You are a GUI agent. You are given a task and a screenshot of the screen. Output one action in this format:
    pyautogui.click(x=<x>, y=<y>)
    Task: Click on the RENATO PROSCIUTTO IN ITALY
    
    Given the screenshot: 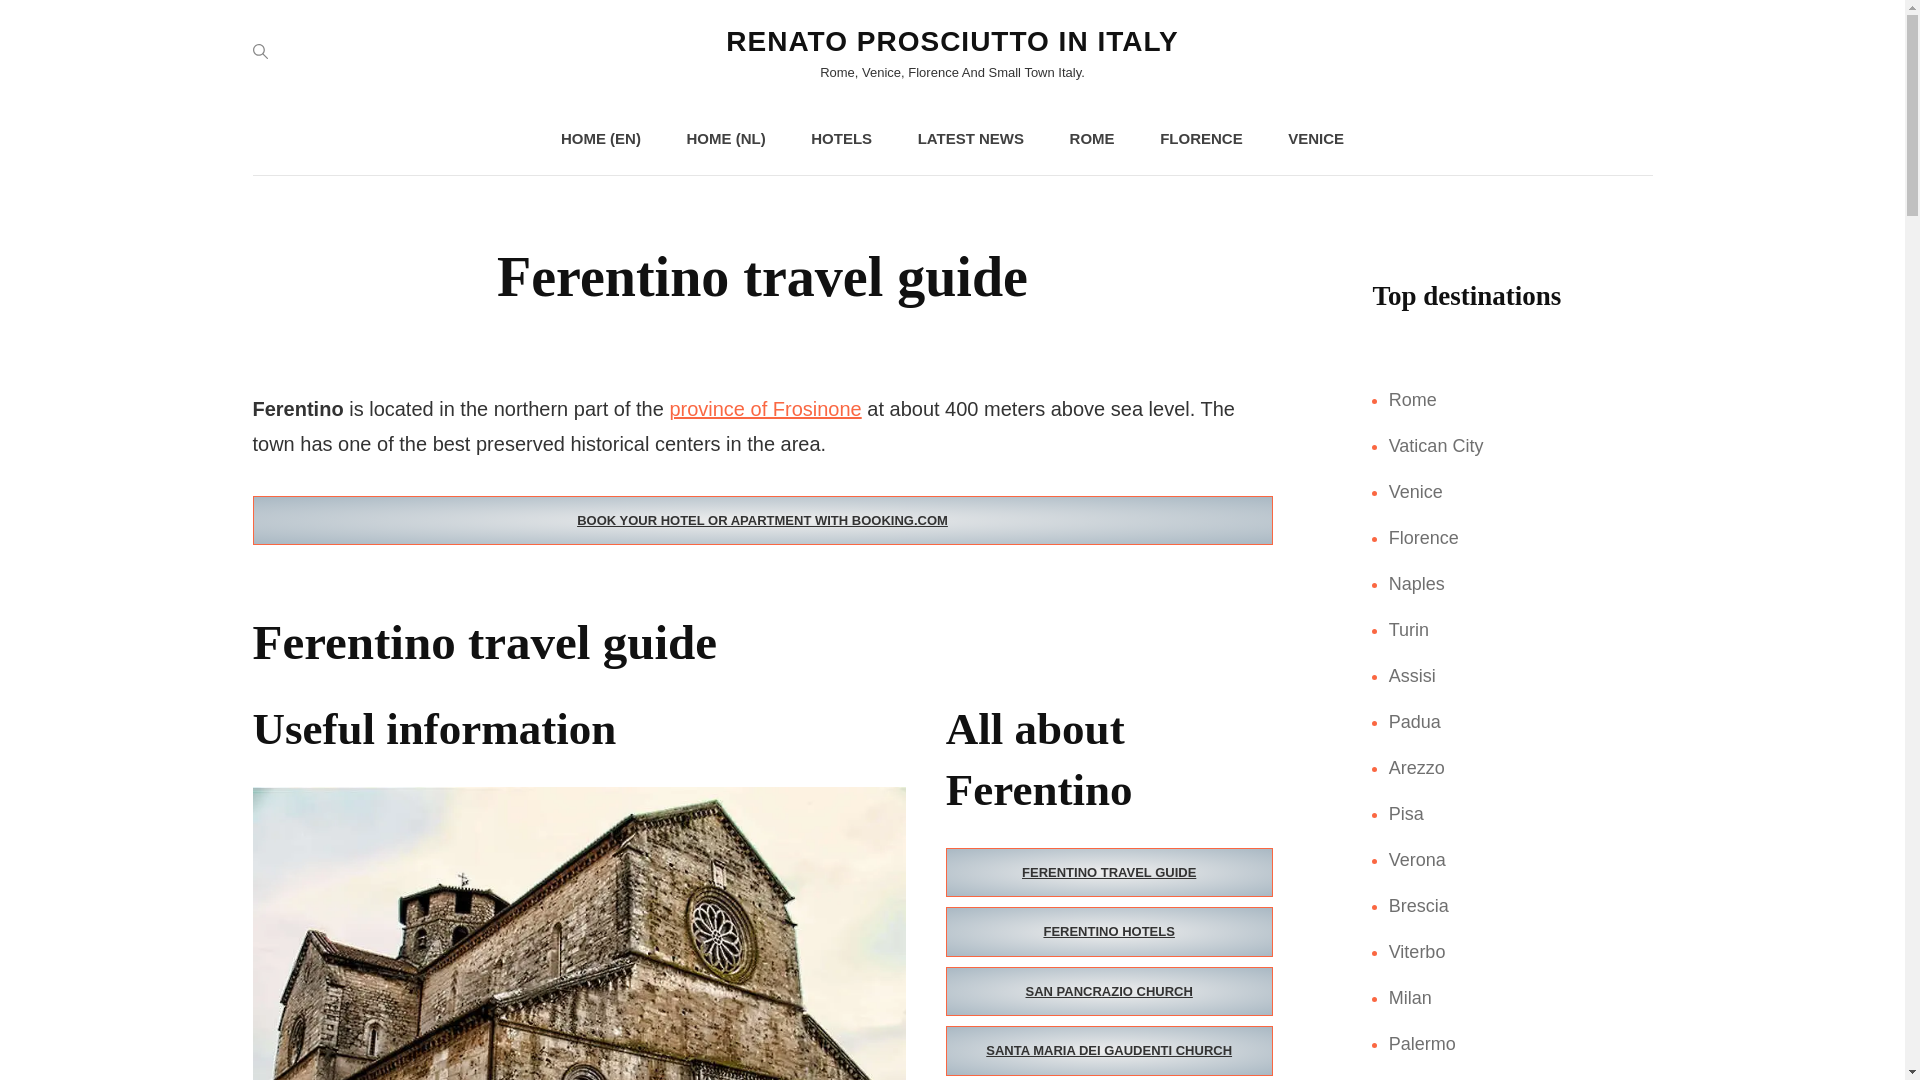 What is the action you would take?
    pyautogui.click(x=952, y=41)
    